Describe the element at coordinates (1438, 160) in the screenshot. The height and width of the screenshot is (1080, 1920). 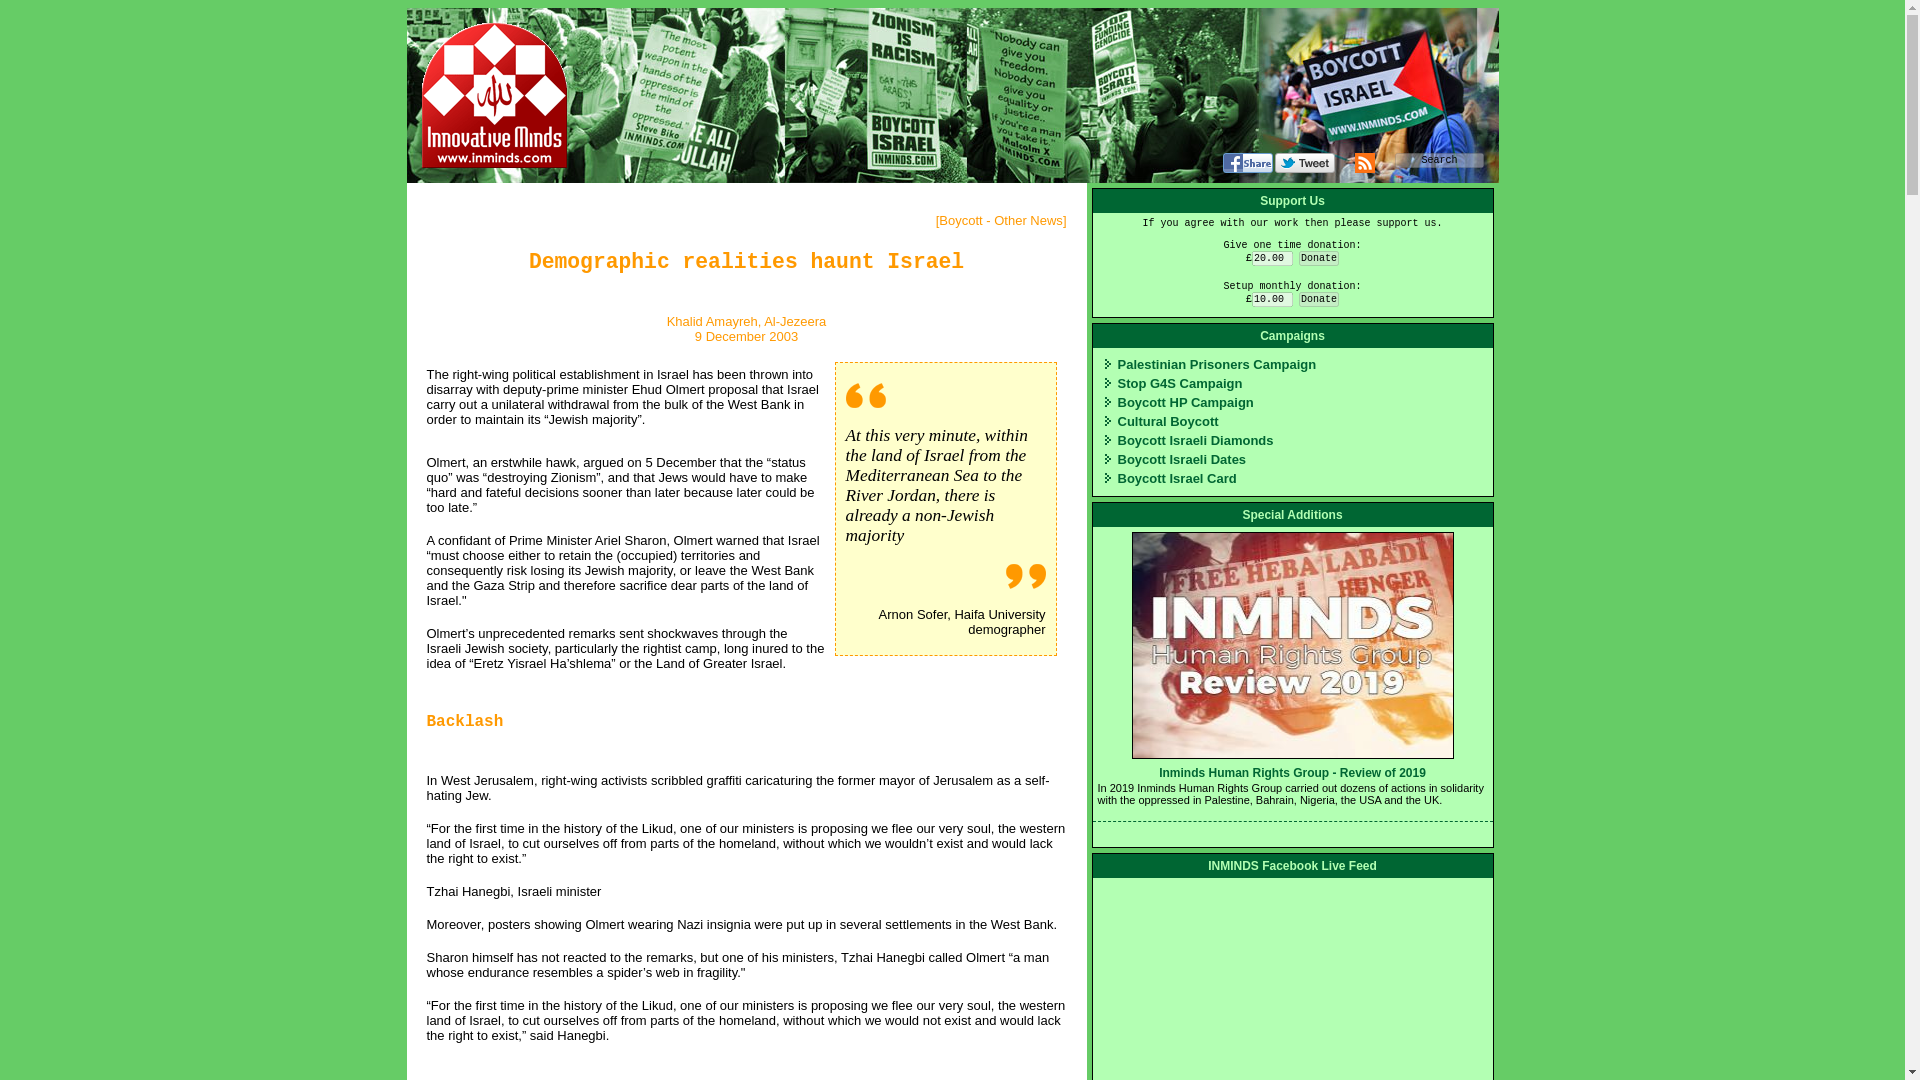
I see `    Search    ` at that location.